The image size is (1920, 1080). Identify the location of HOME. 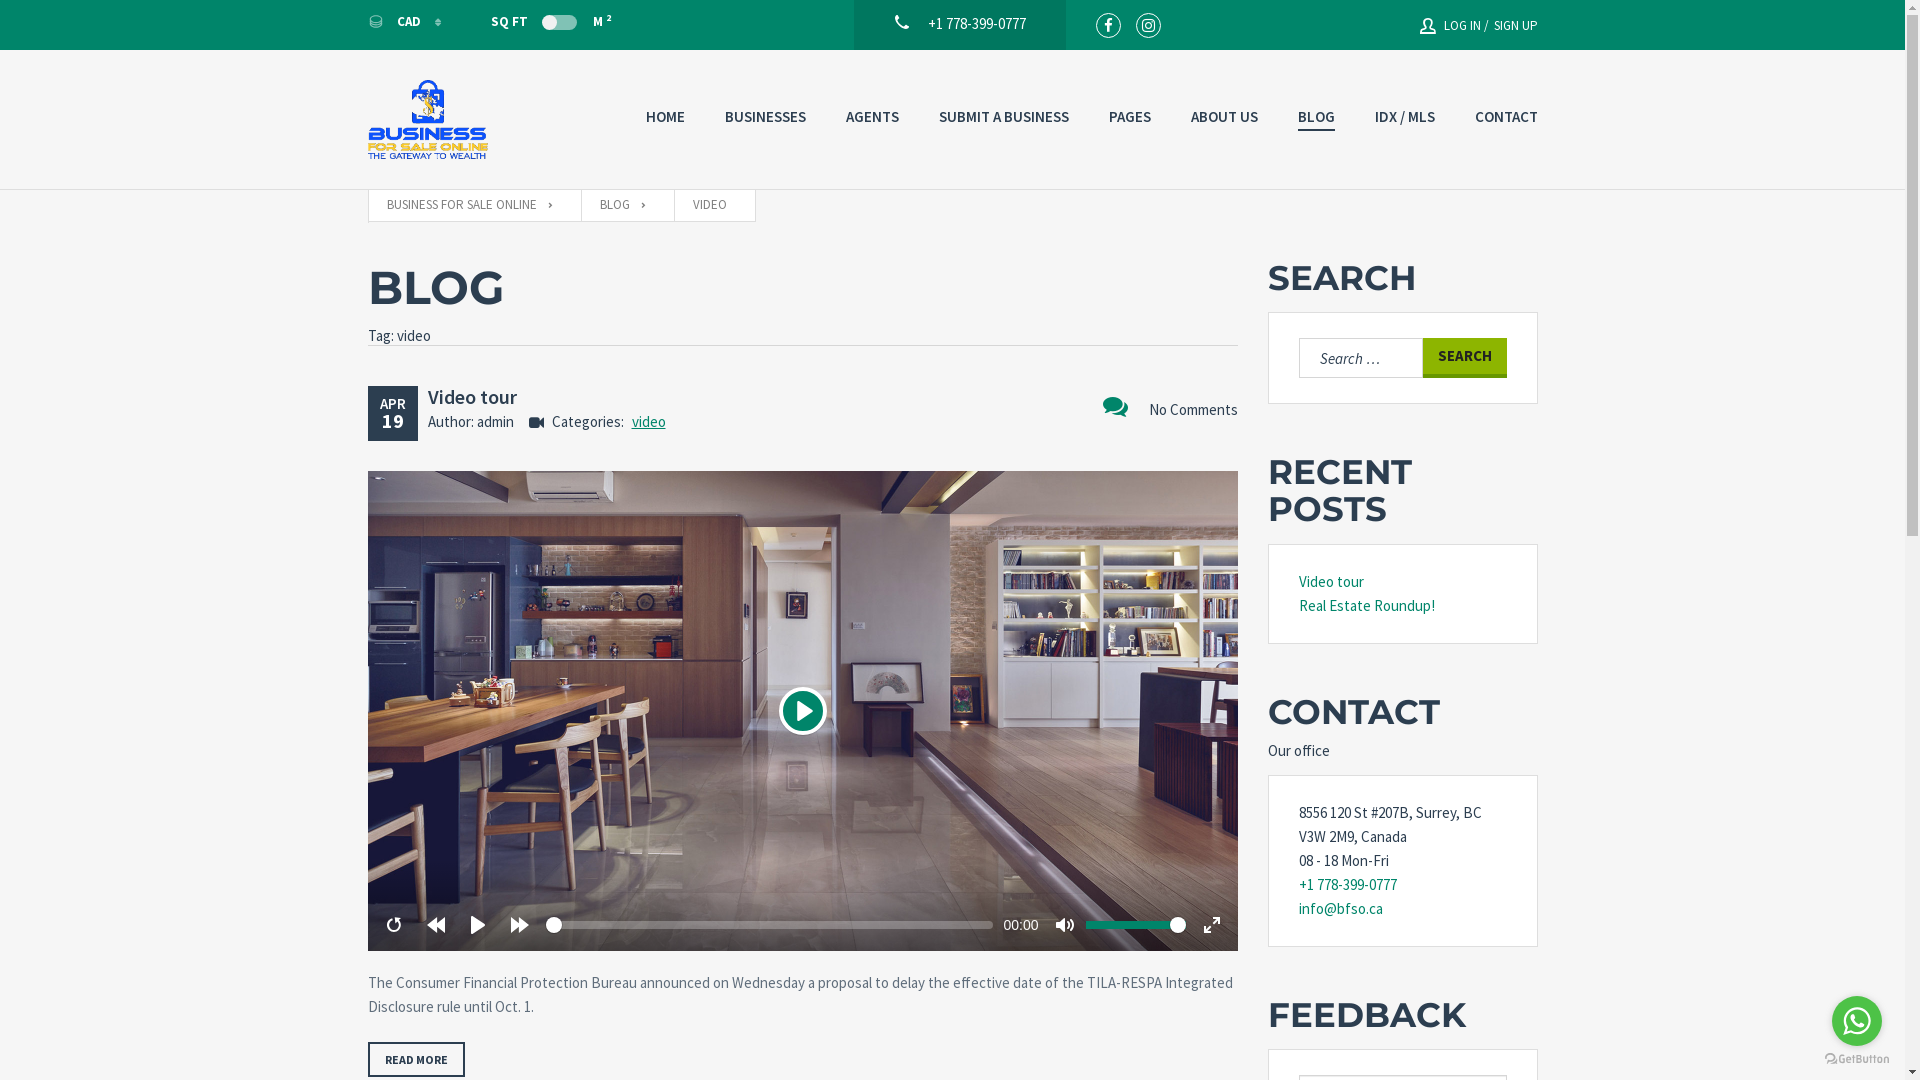
(666, 117).